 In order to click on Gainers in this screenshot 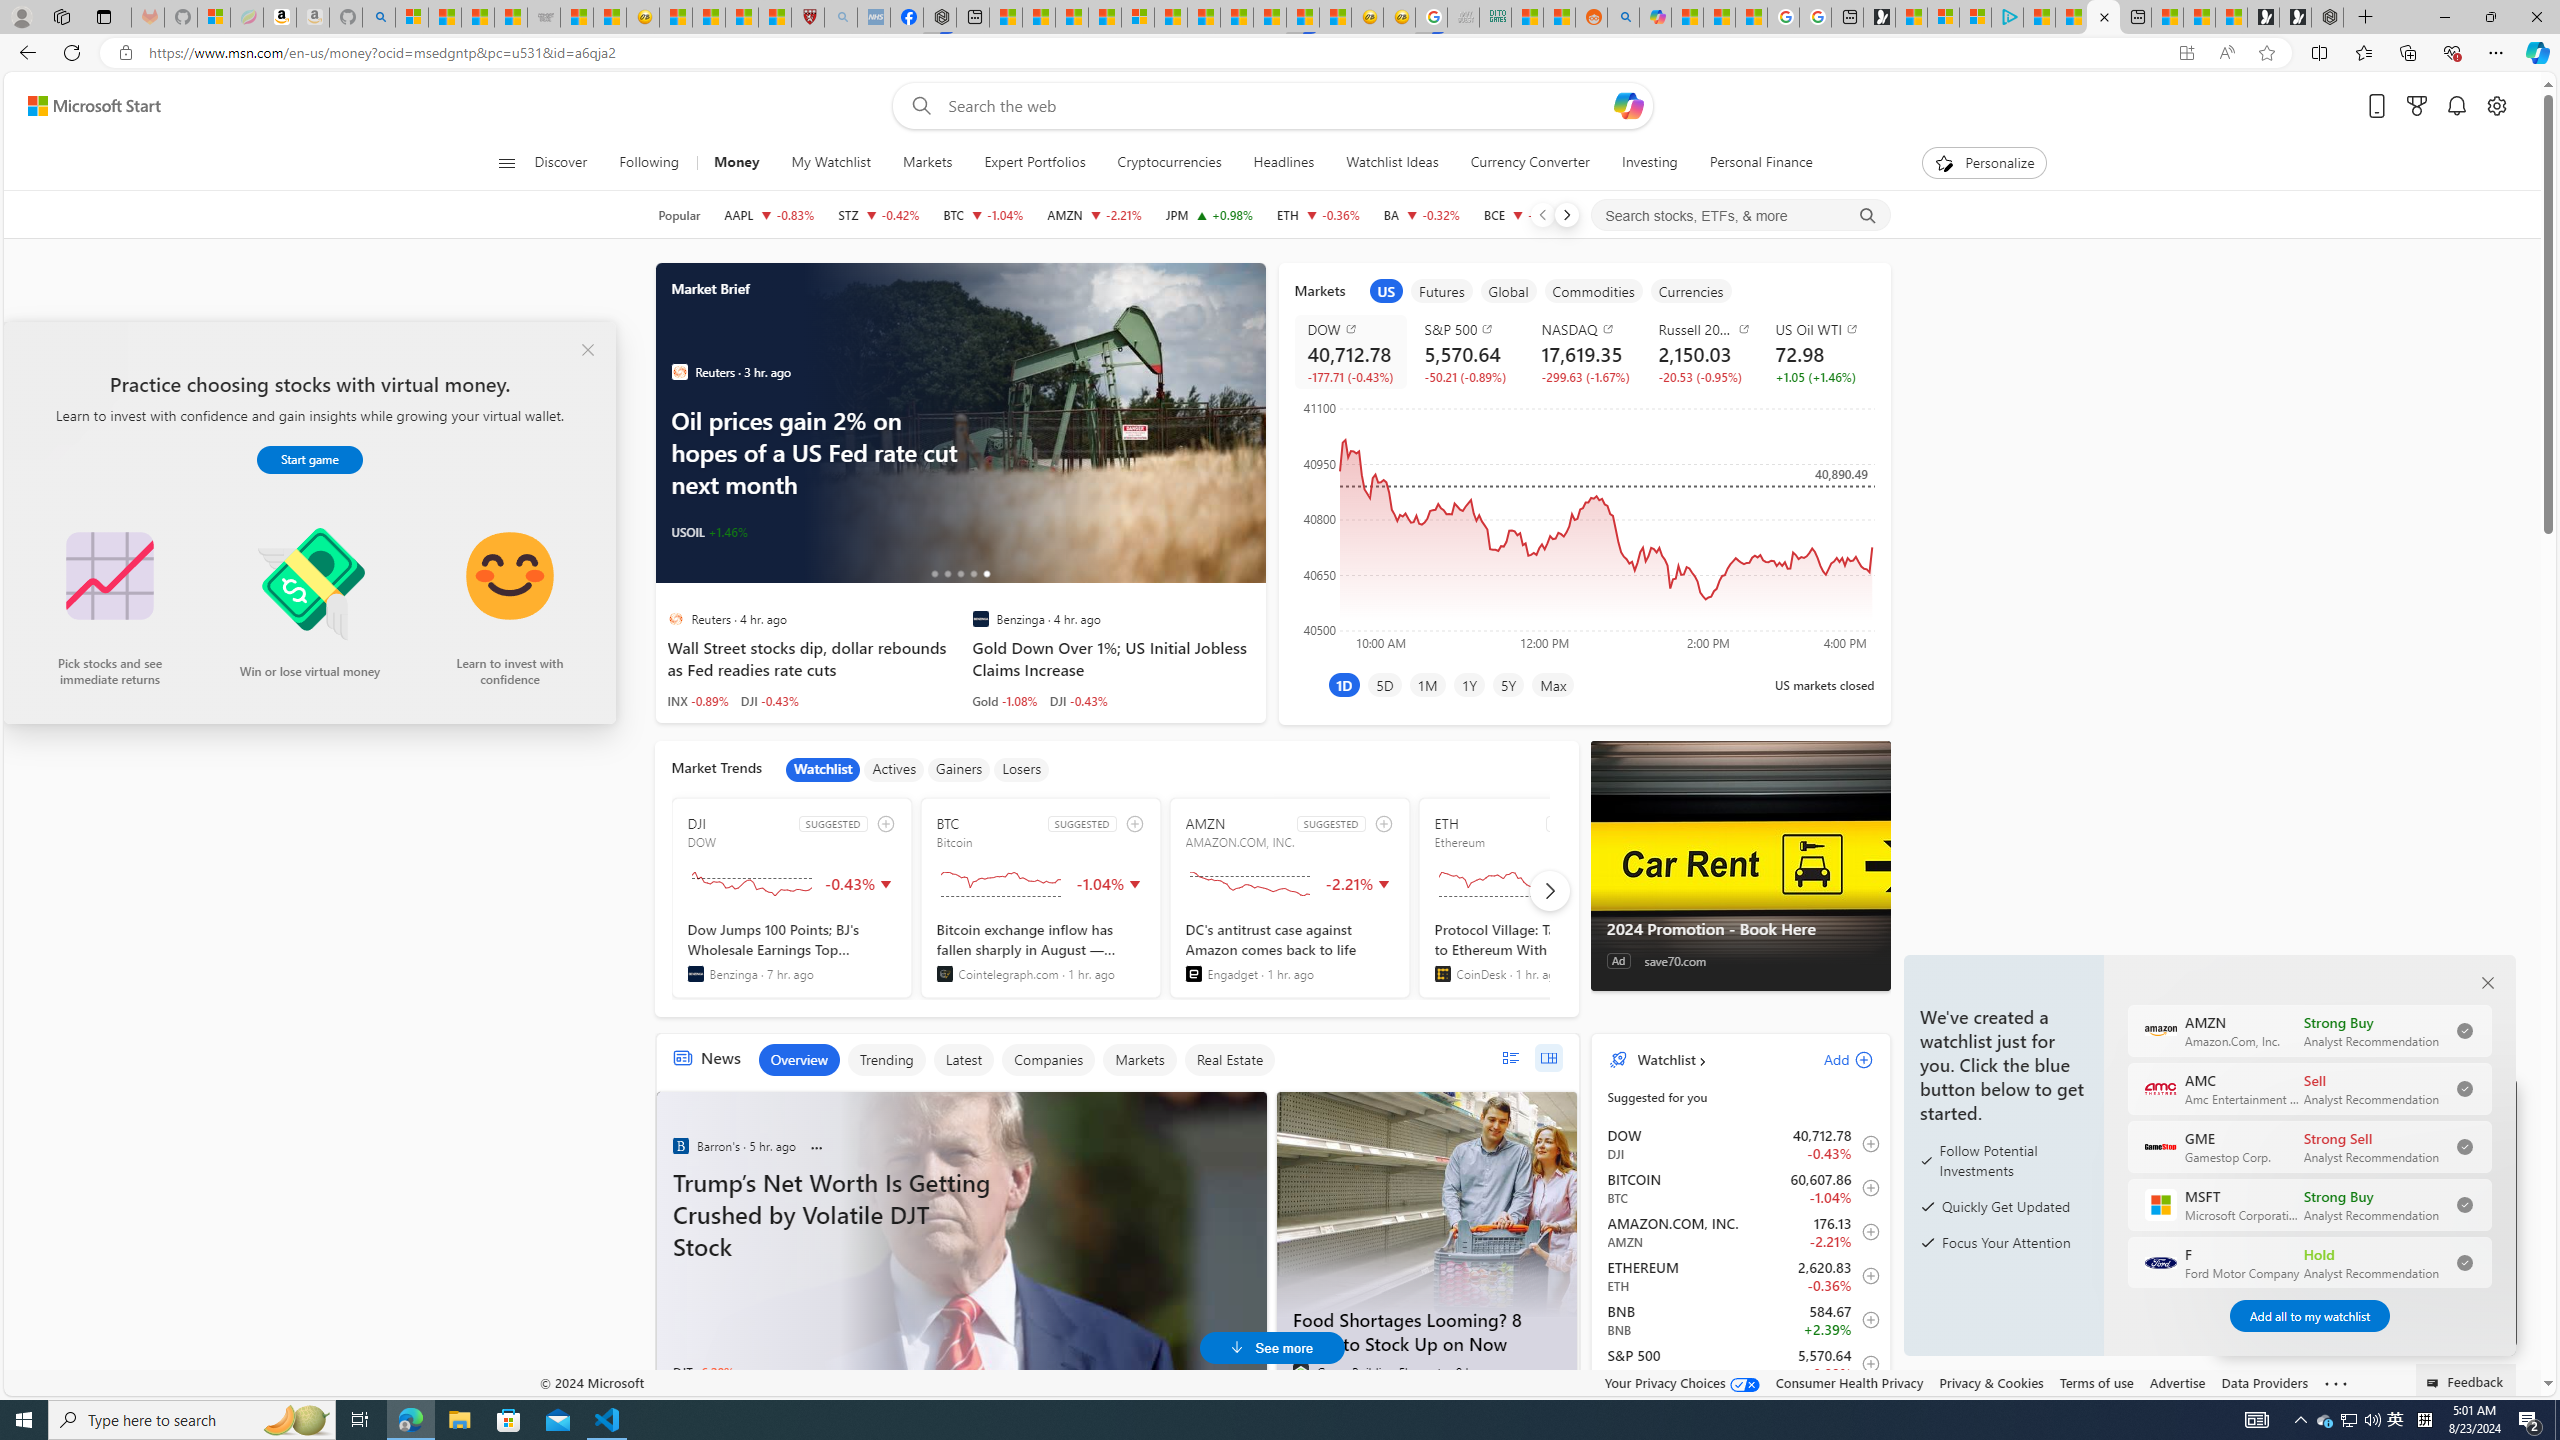, I will do `click(958, 769)`.